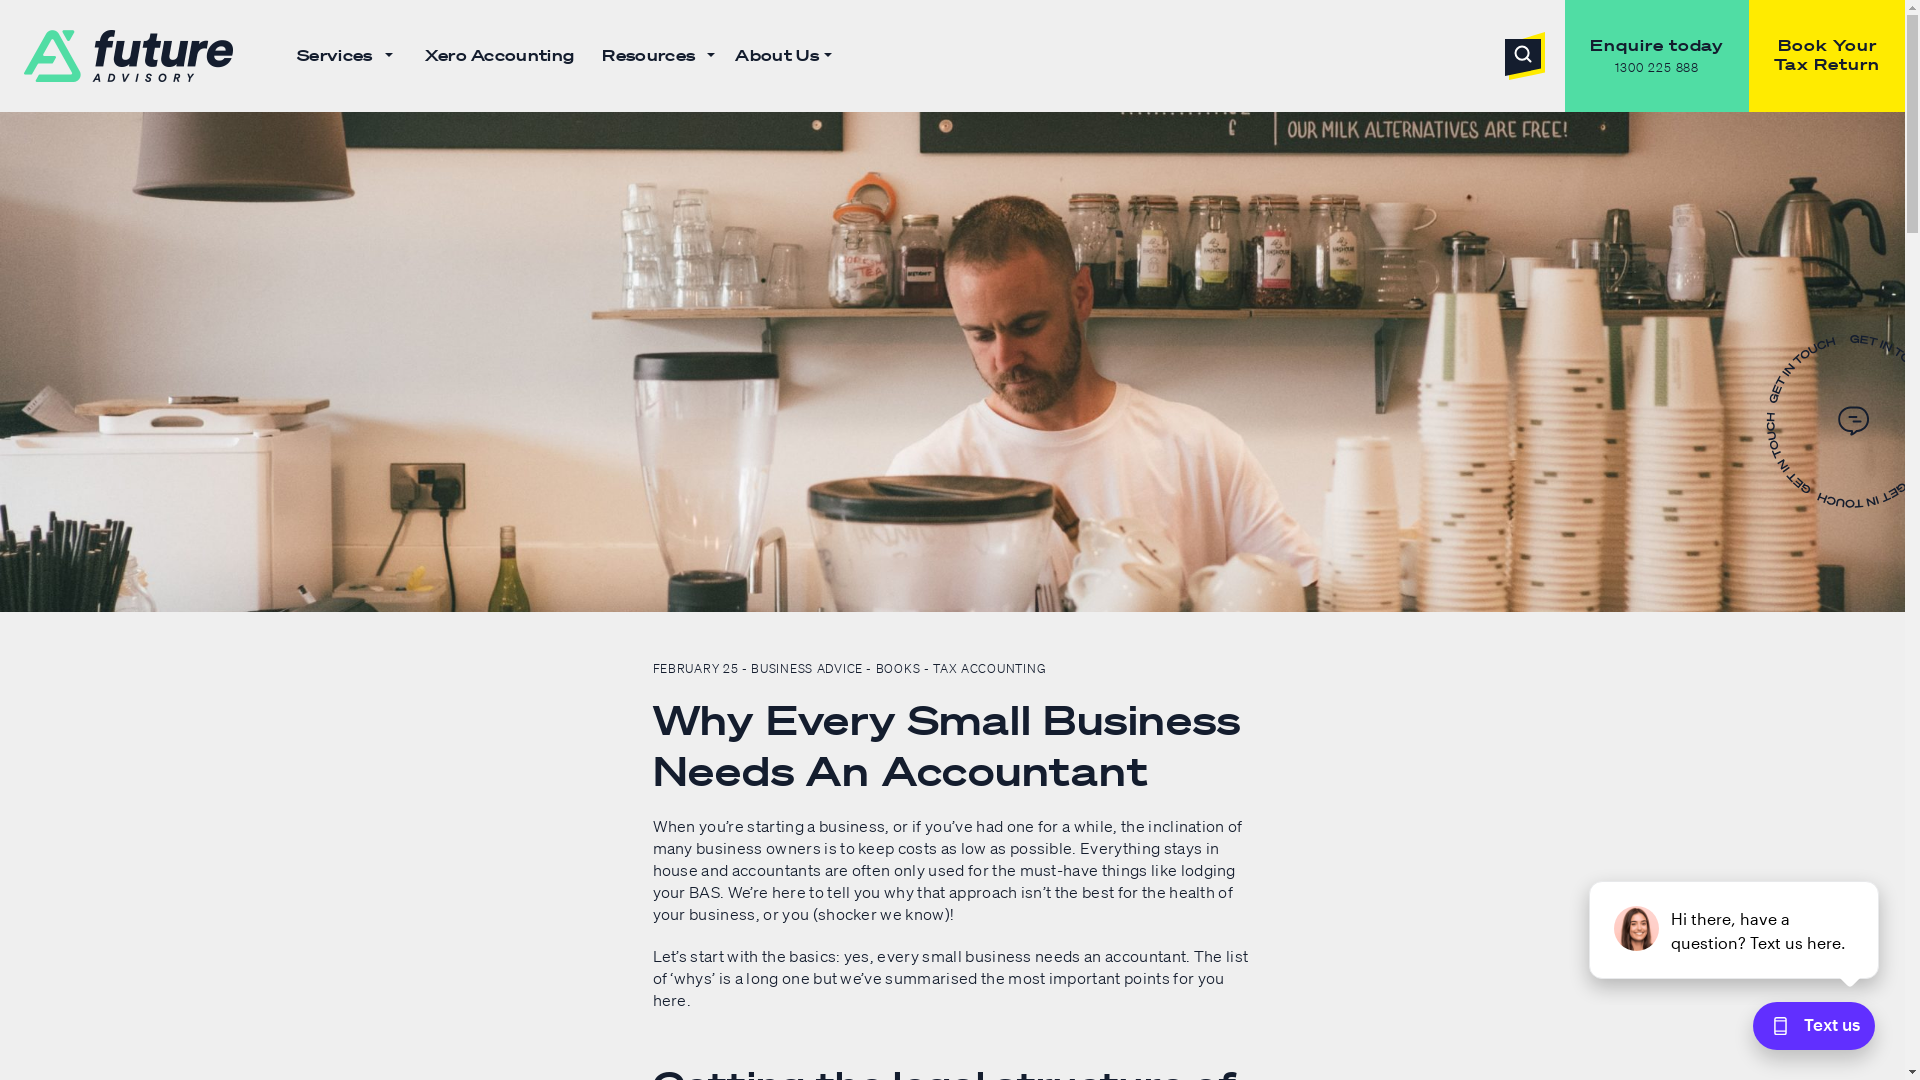  I want to click on Resources, so click(658, 56).